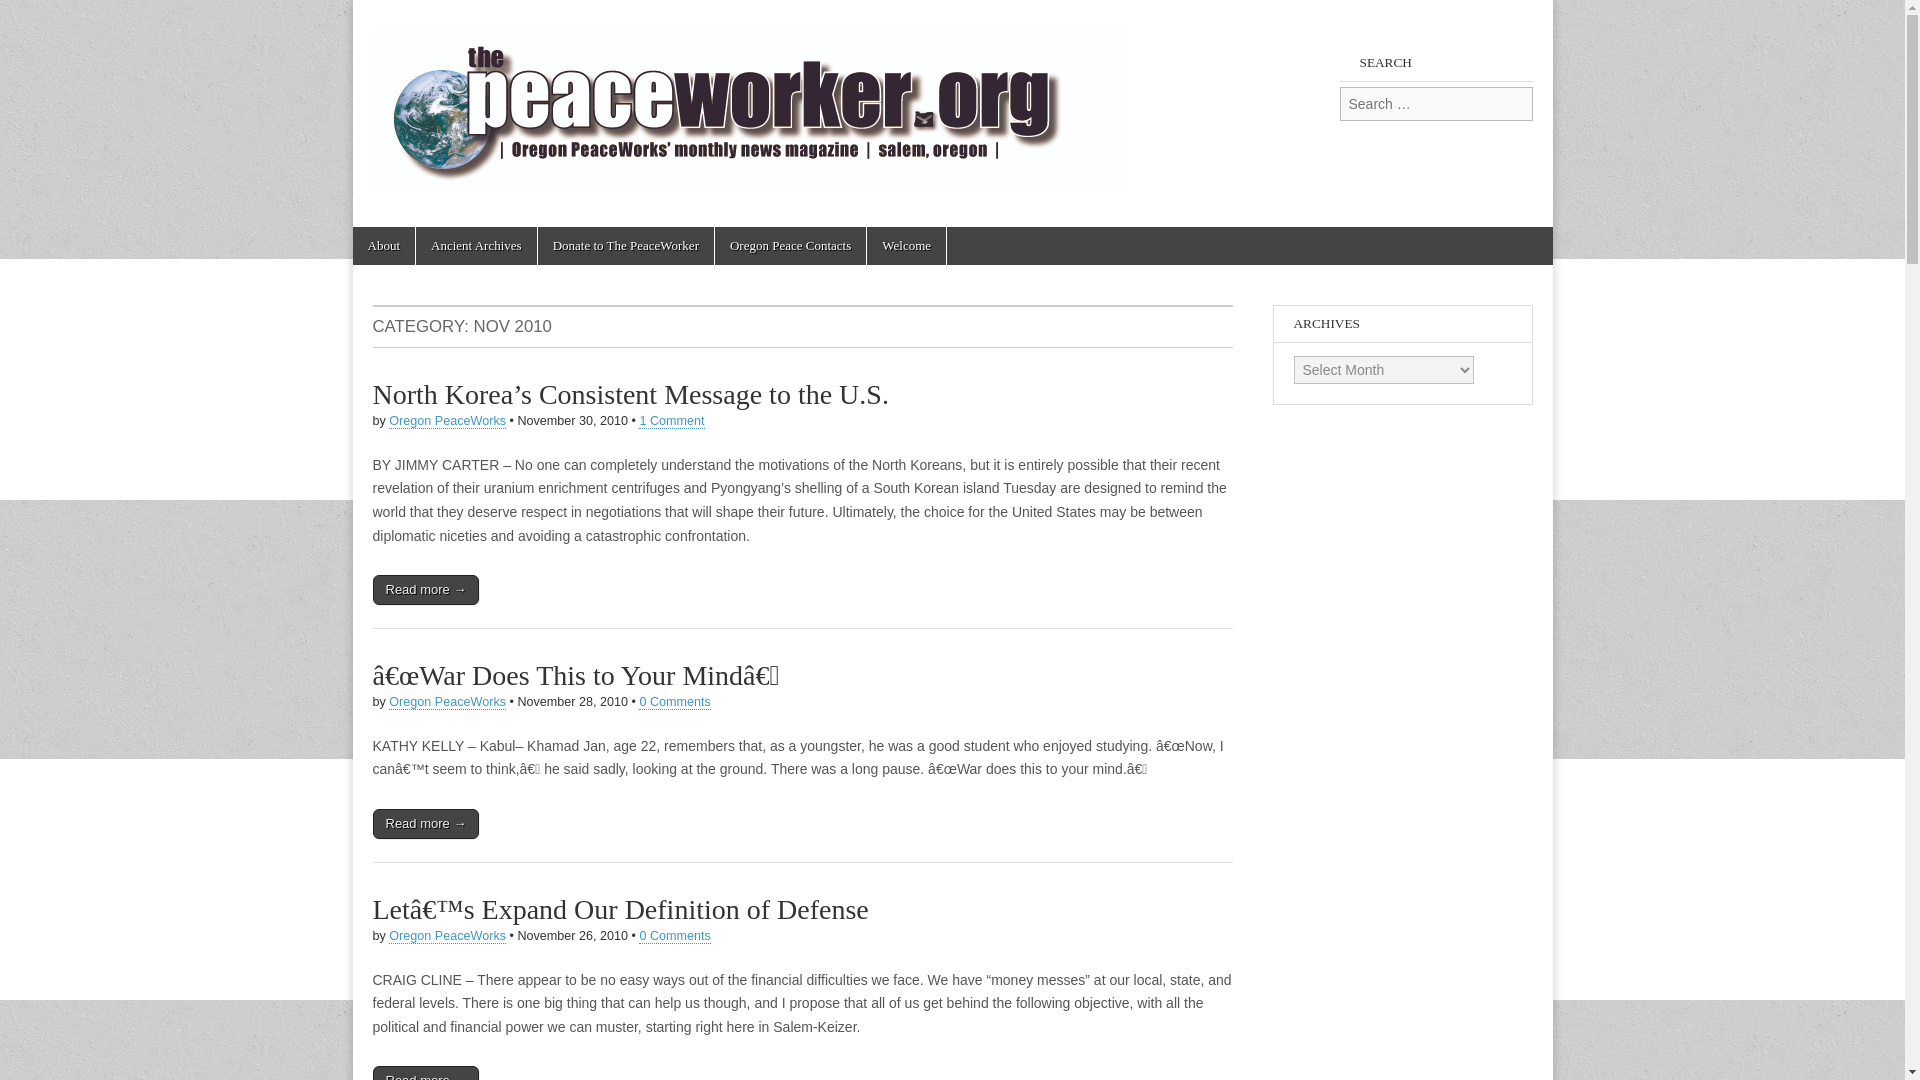 This screenshot has height=1080, width=1920. I want to click on Posts by Oregon PeaceWorks, so click(448, 420).